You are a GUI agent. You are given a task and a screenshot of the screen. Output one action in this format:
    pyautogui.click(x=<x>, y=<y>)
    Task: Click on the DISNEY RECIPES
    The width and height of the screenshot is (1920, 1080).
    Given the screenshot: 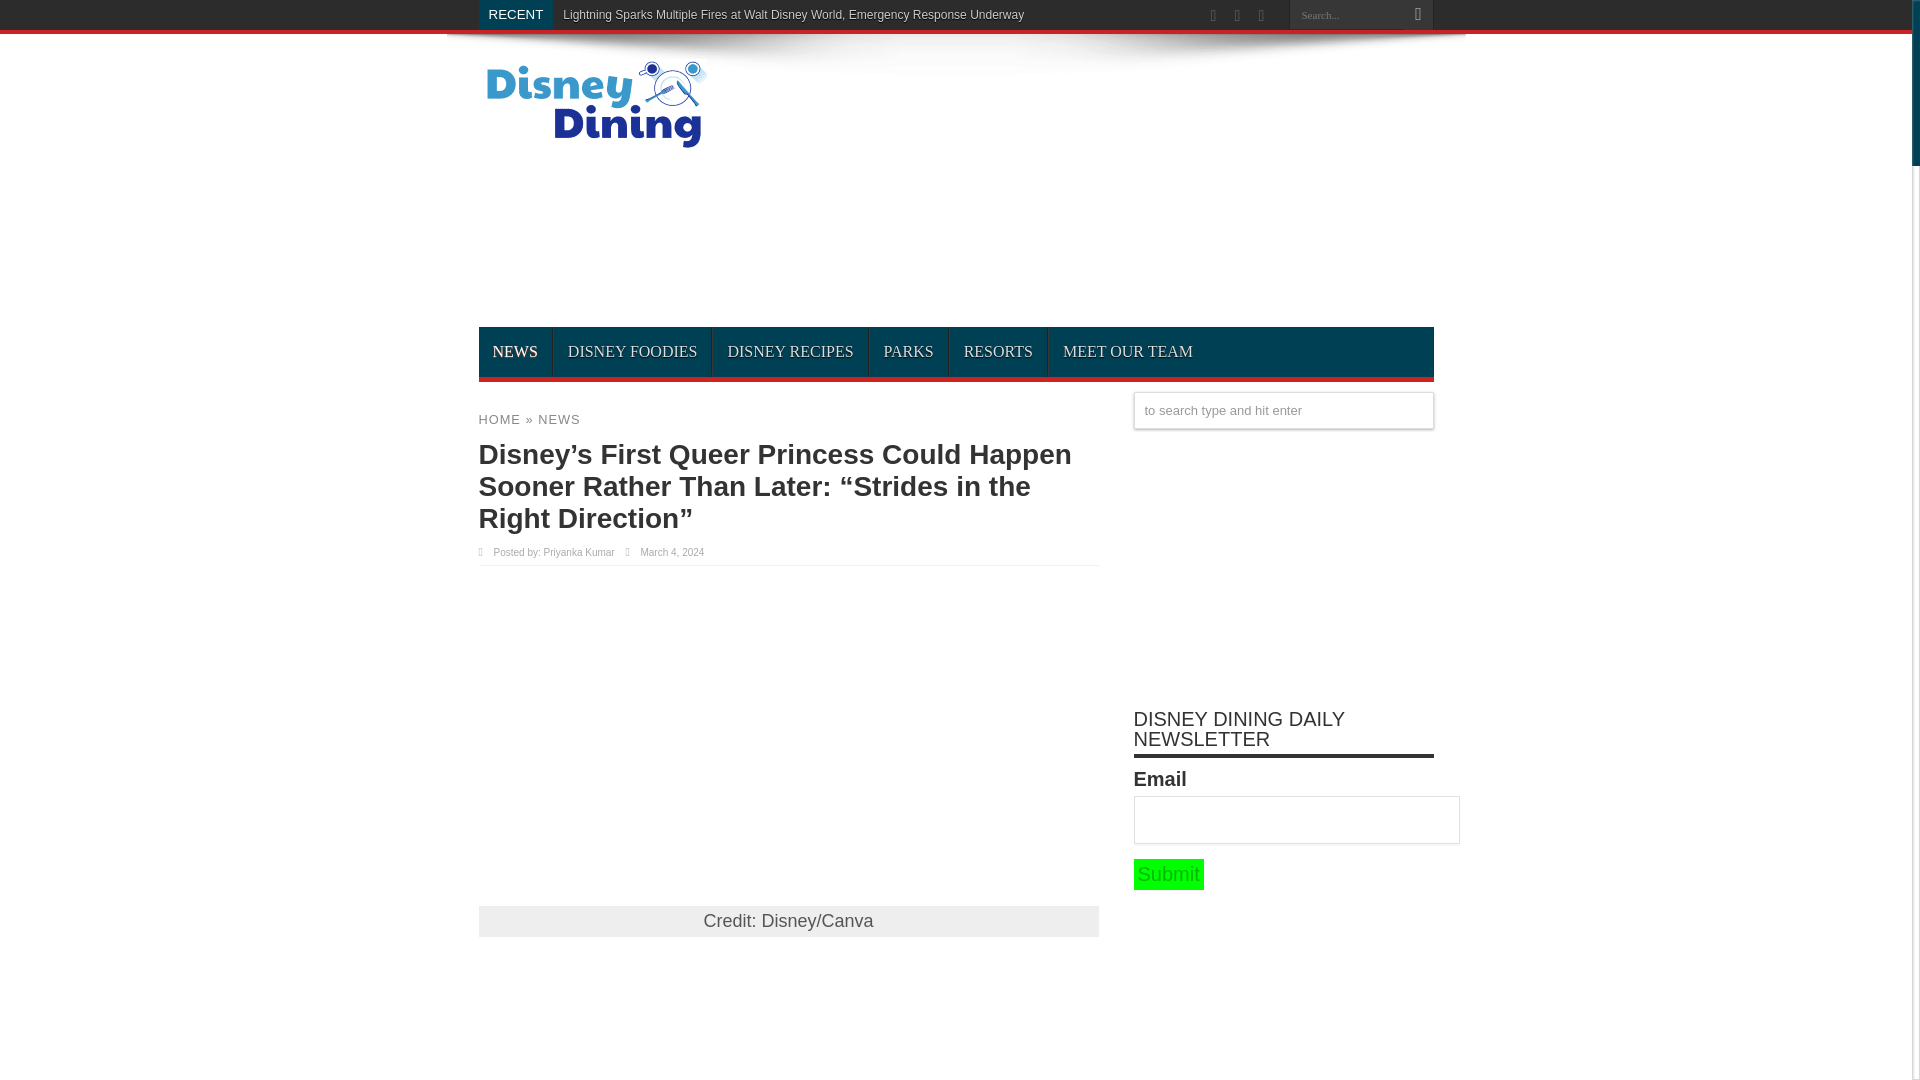 What is the action you would take?
    pyautogui.click(x=790, y=352)
    